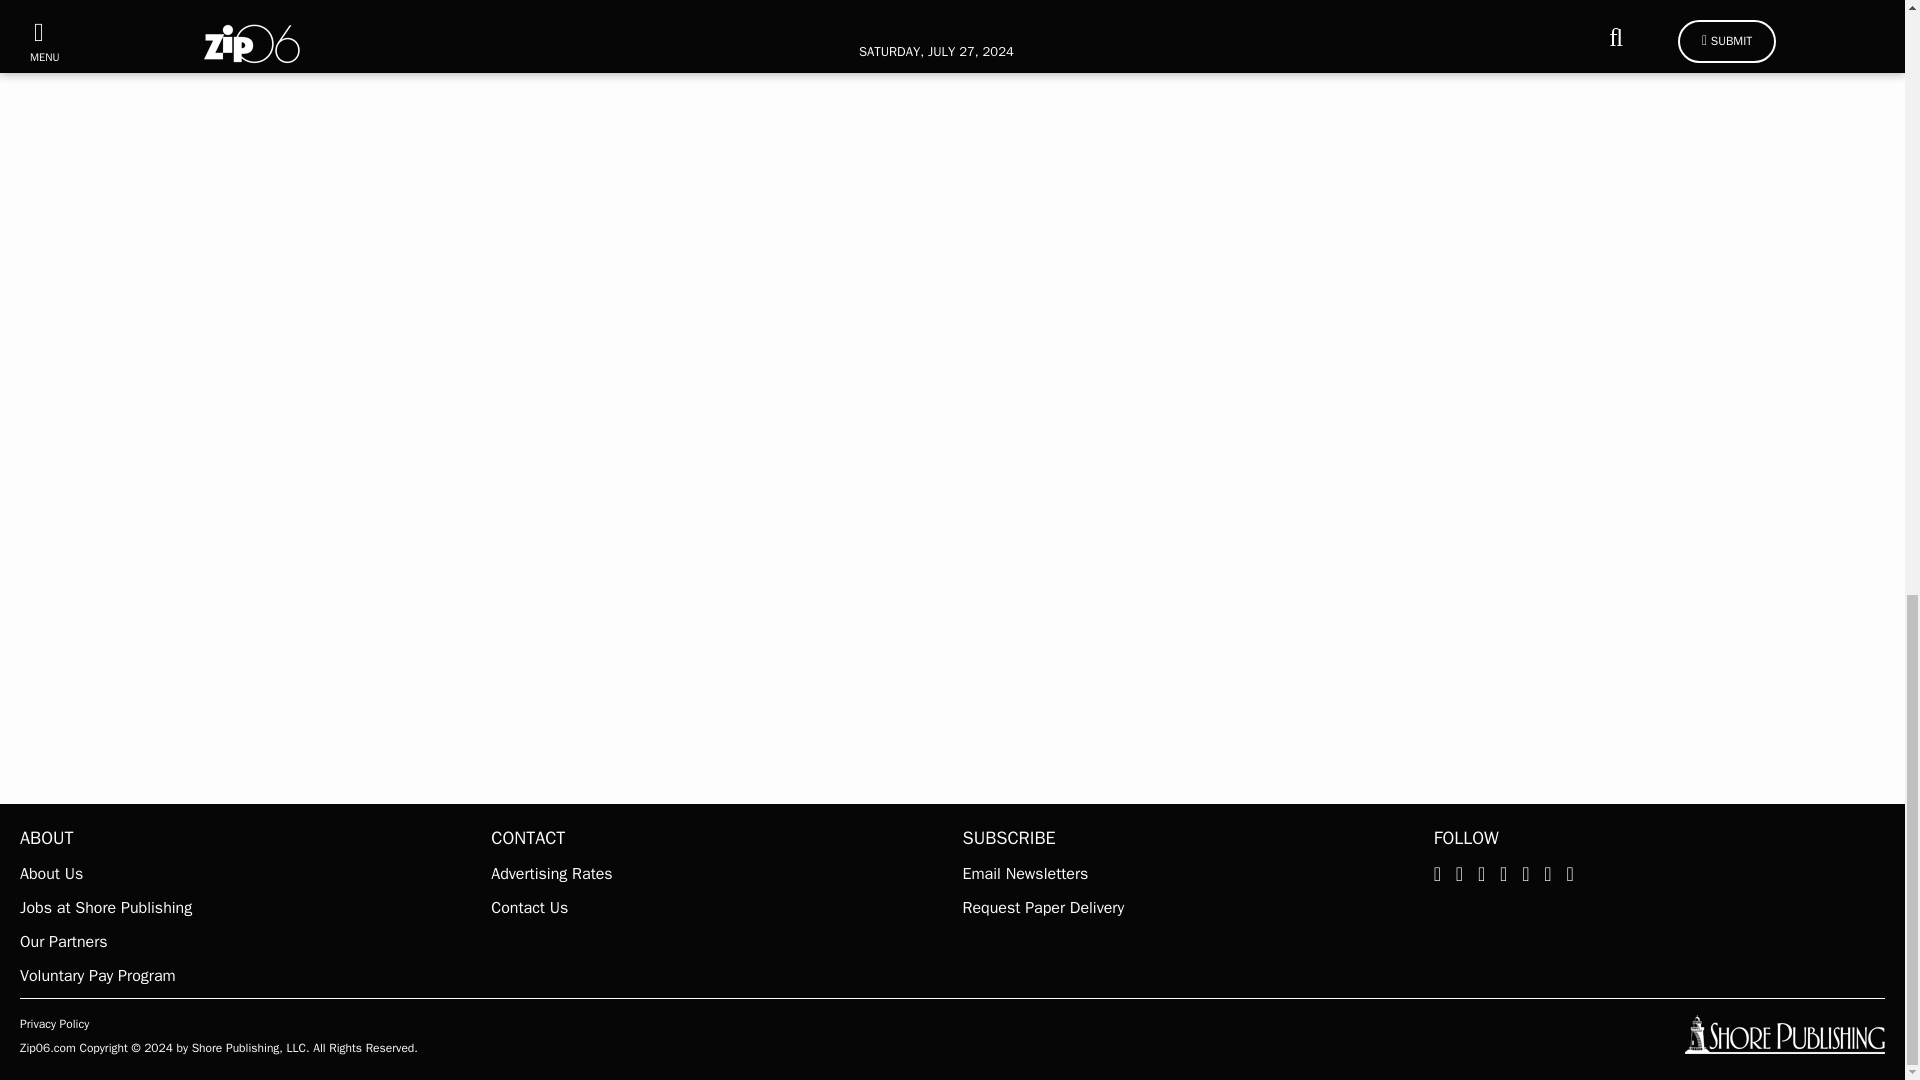 The width and height of the screenshot is (1920, 1080). Describe the element at coordinates (244, 908) in the screenshot. I see `Jobs at Shore Publishing` at that location.